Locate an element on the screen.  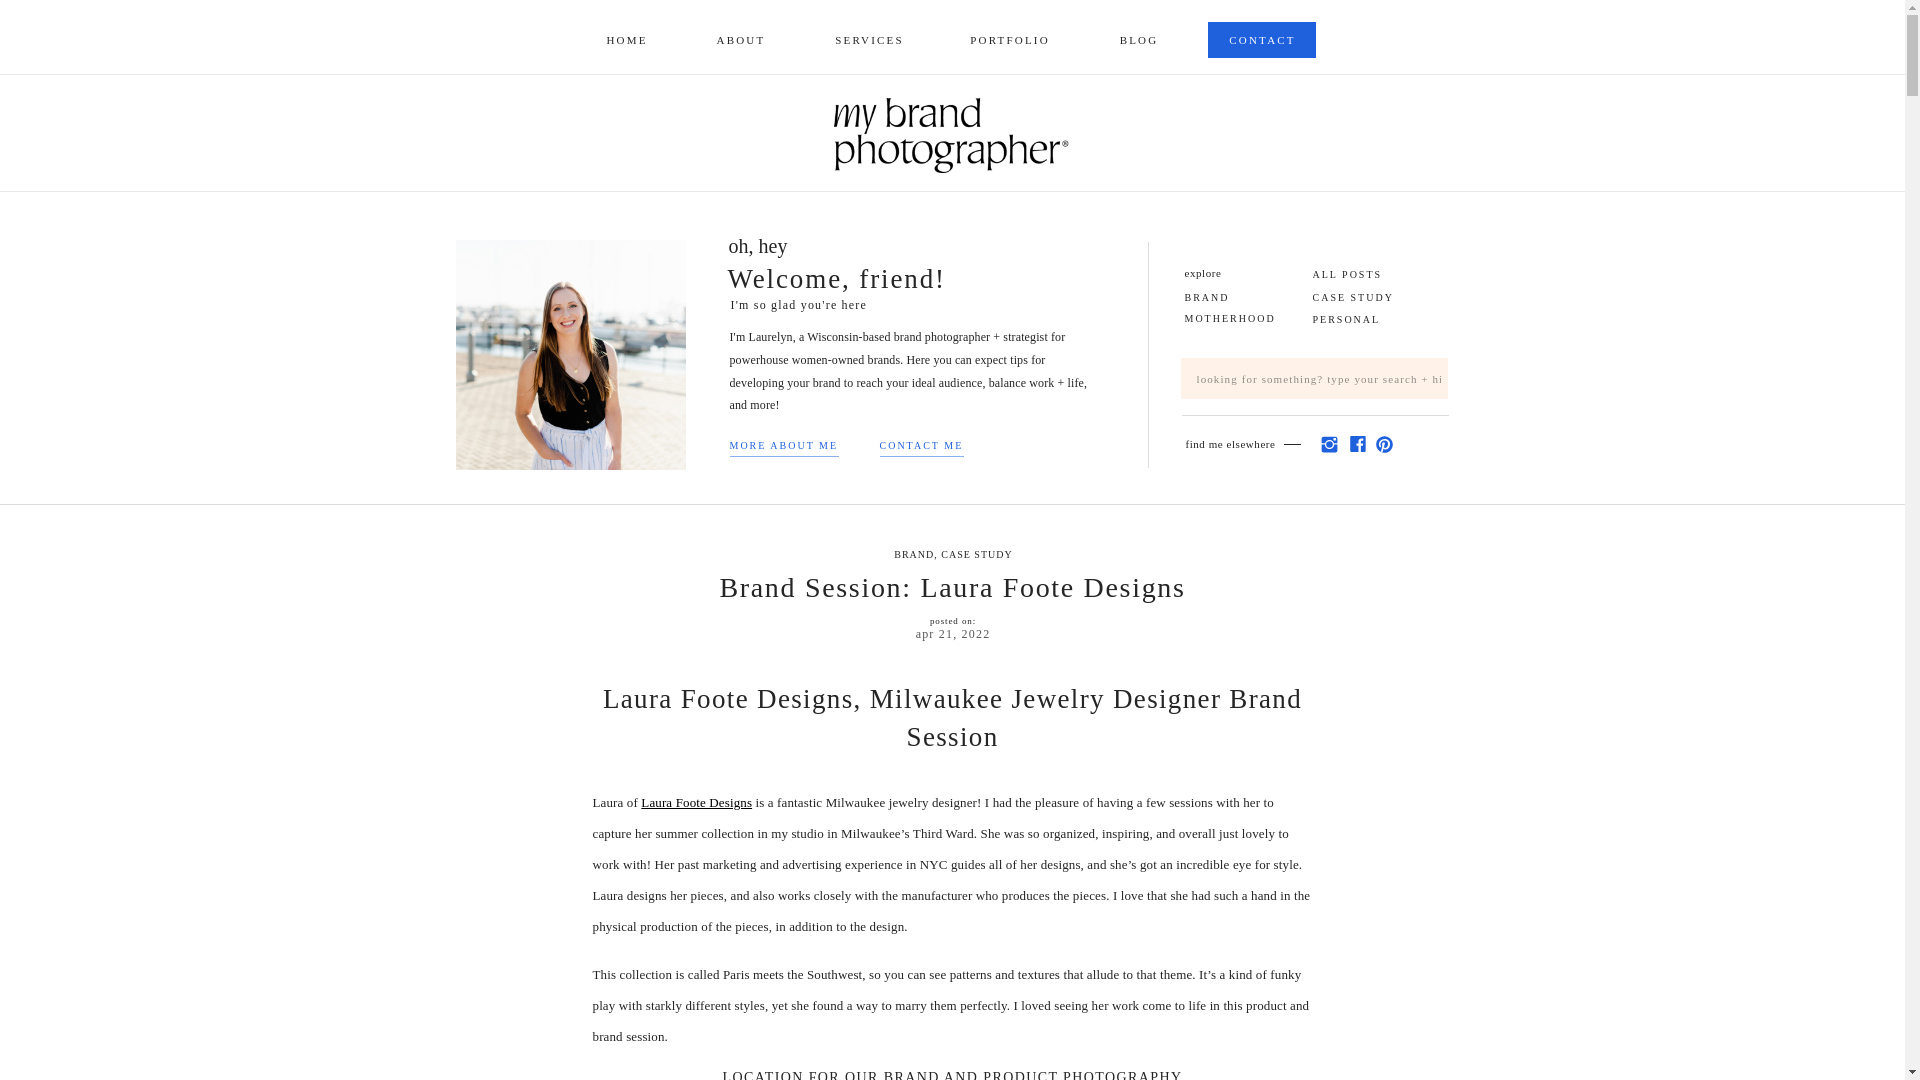
CONTACT ME is located at coordinates (924, 442).